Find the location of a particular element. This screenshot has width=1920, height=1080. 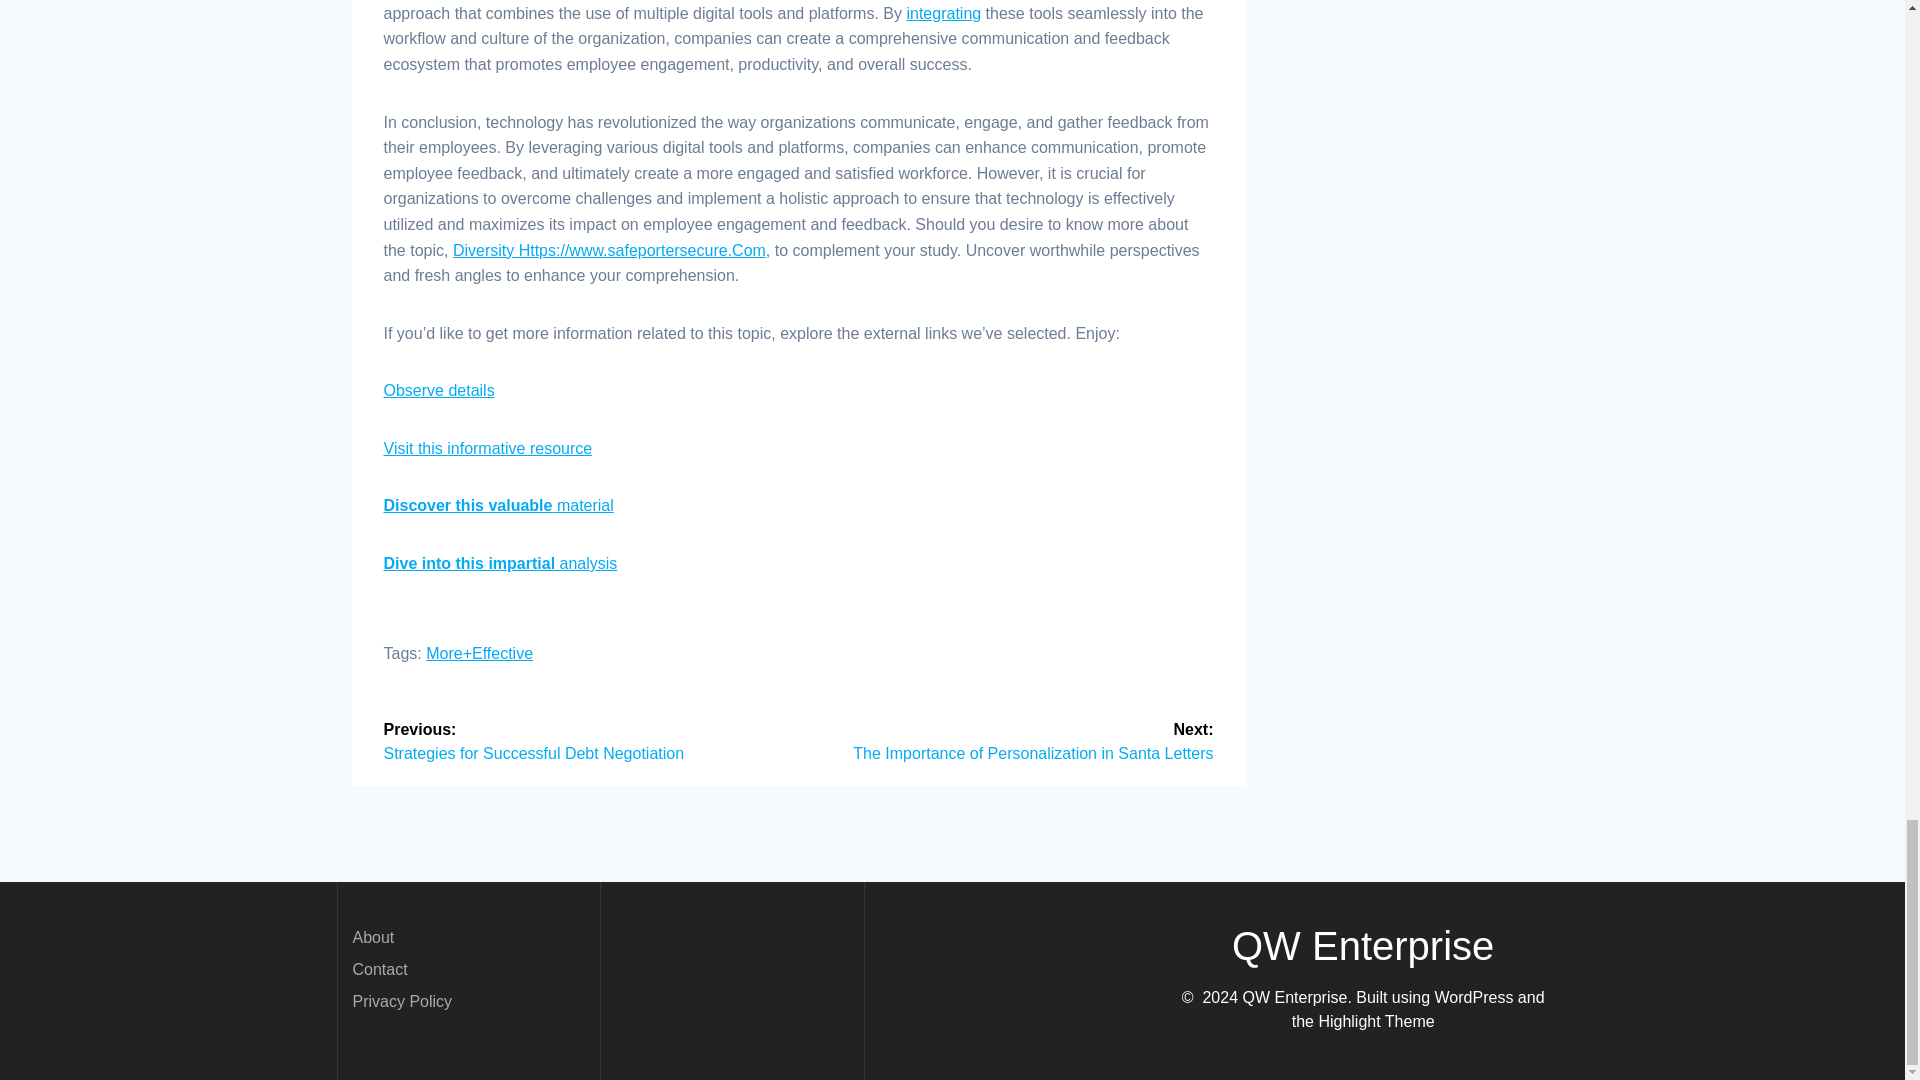

Privacy Policy is located at coordinates (401, 1000).